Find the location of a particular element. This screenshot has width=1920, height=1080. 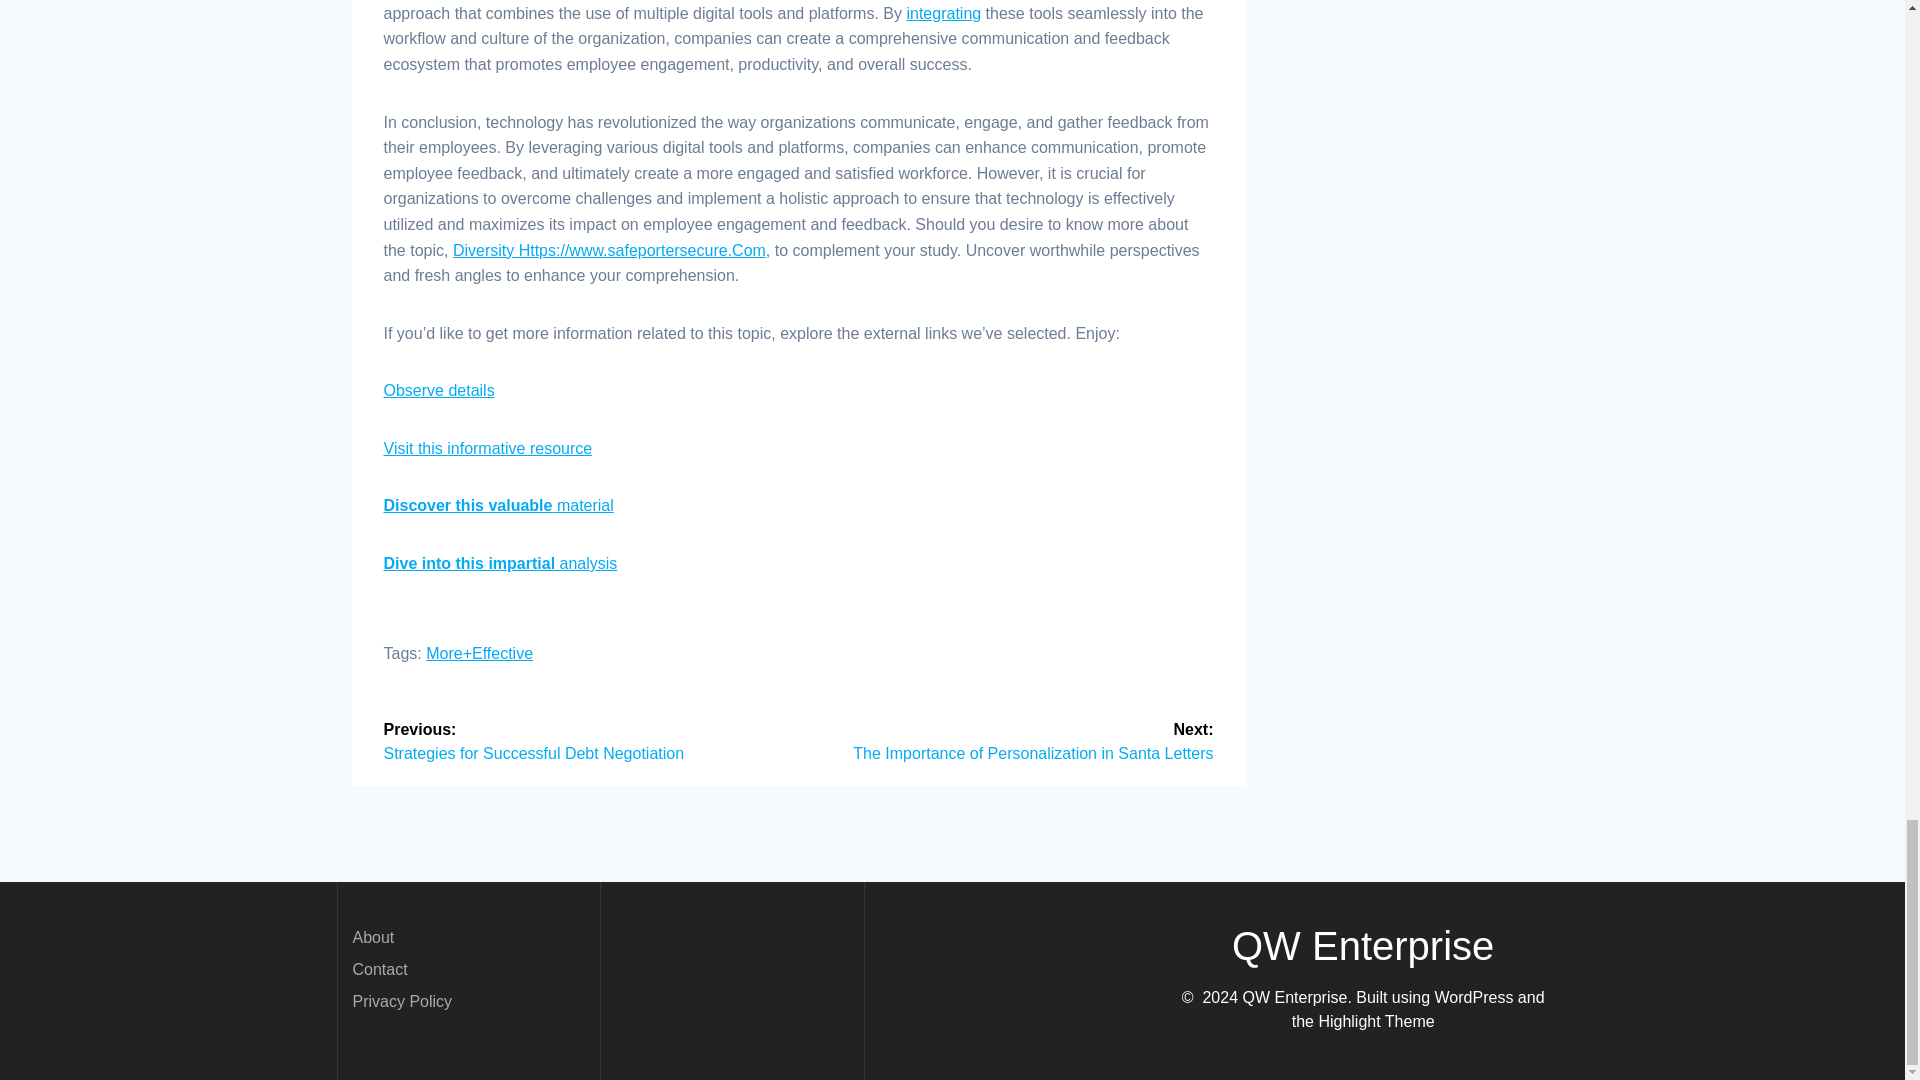

Privacy Policy is located at coordinates (401, 1000).